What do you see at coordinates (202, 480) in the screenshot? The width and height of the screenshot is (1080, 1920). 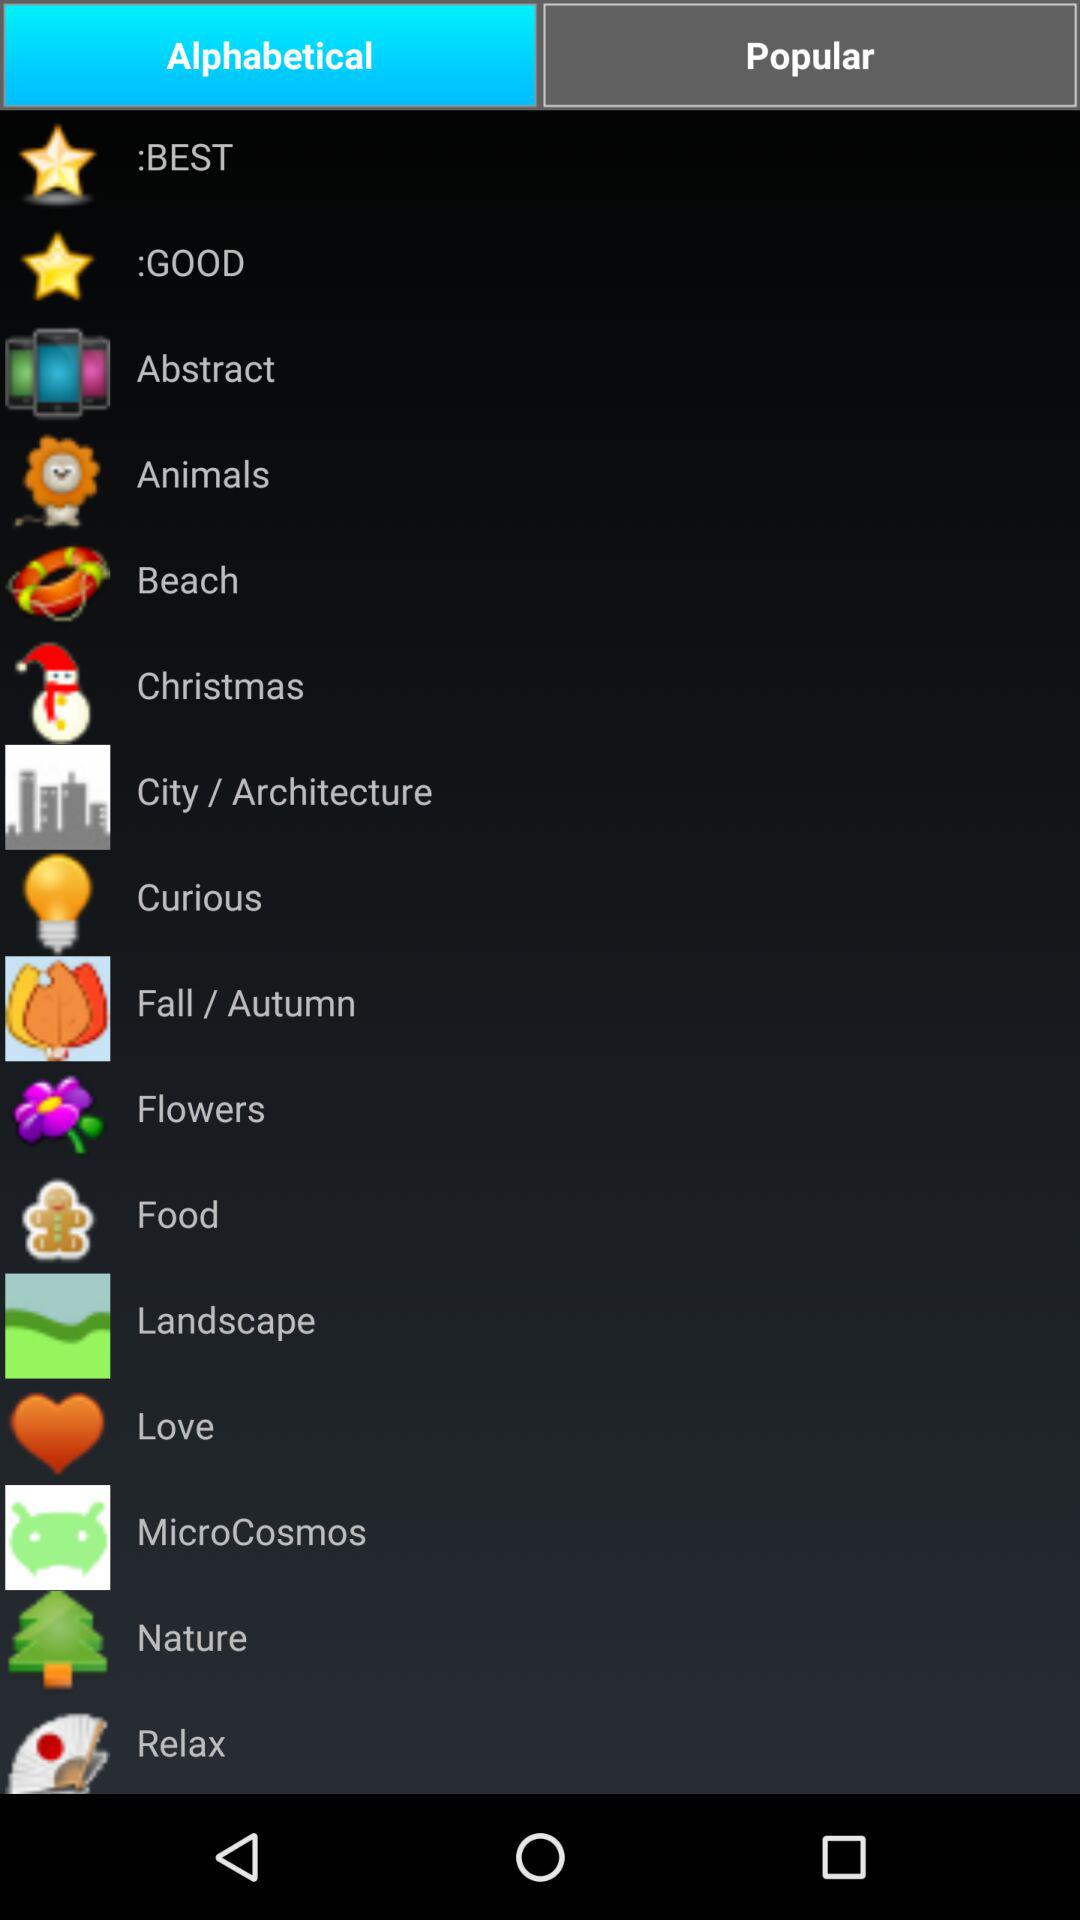 I see `scroll to animals item` at bounding box center [202, 480].